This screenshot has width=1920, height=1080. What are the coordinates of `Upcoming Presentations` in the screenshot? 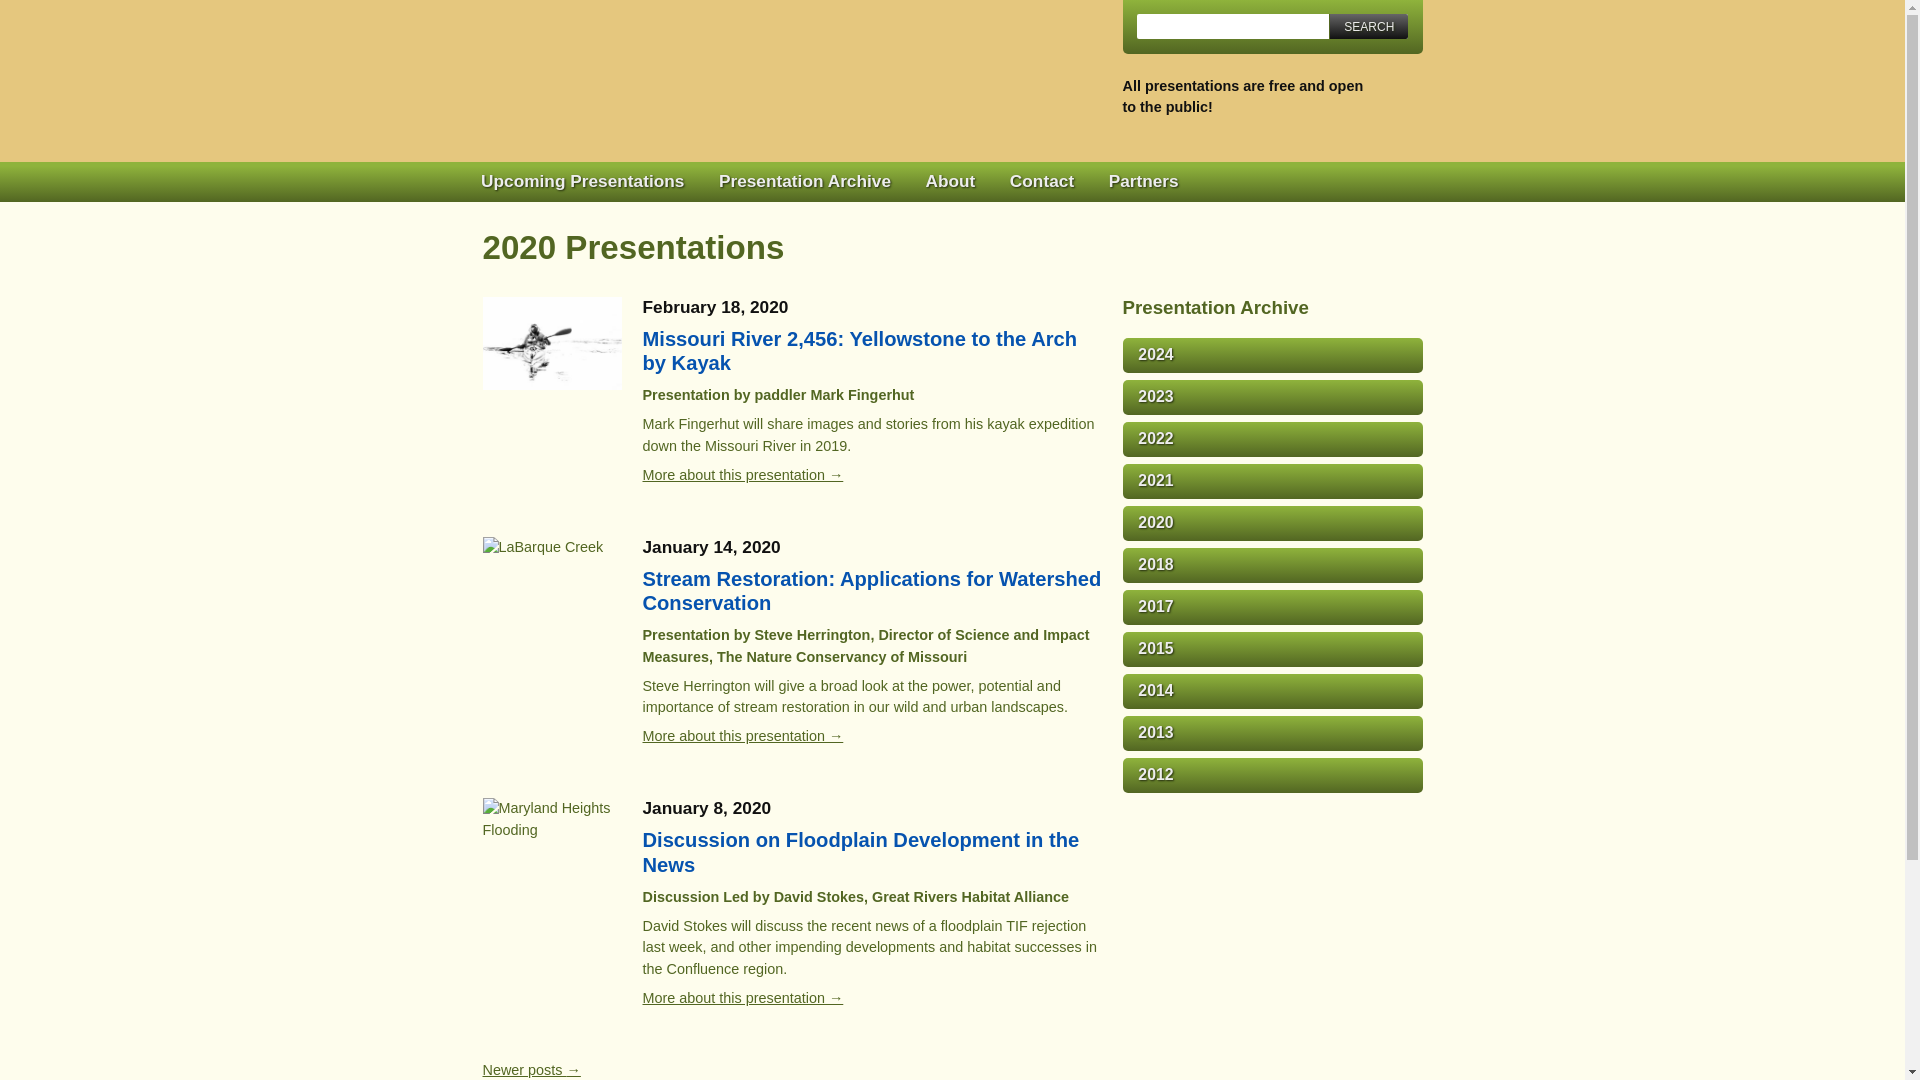 It's located at (582, 182).